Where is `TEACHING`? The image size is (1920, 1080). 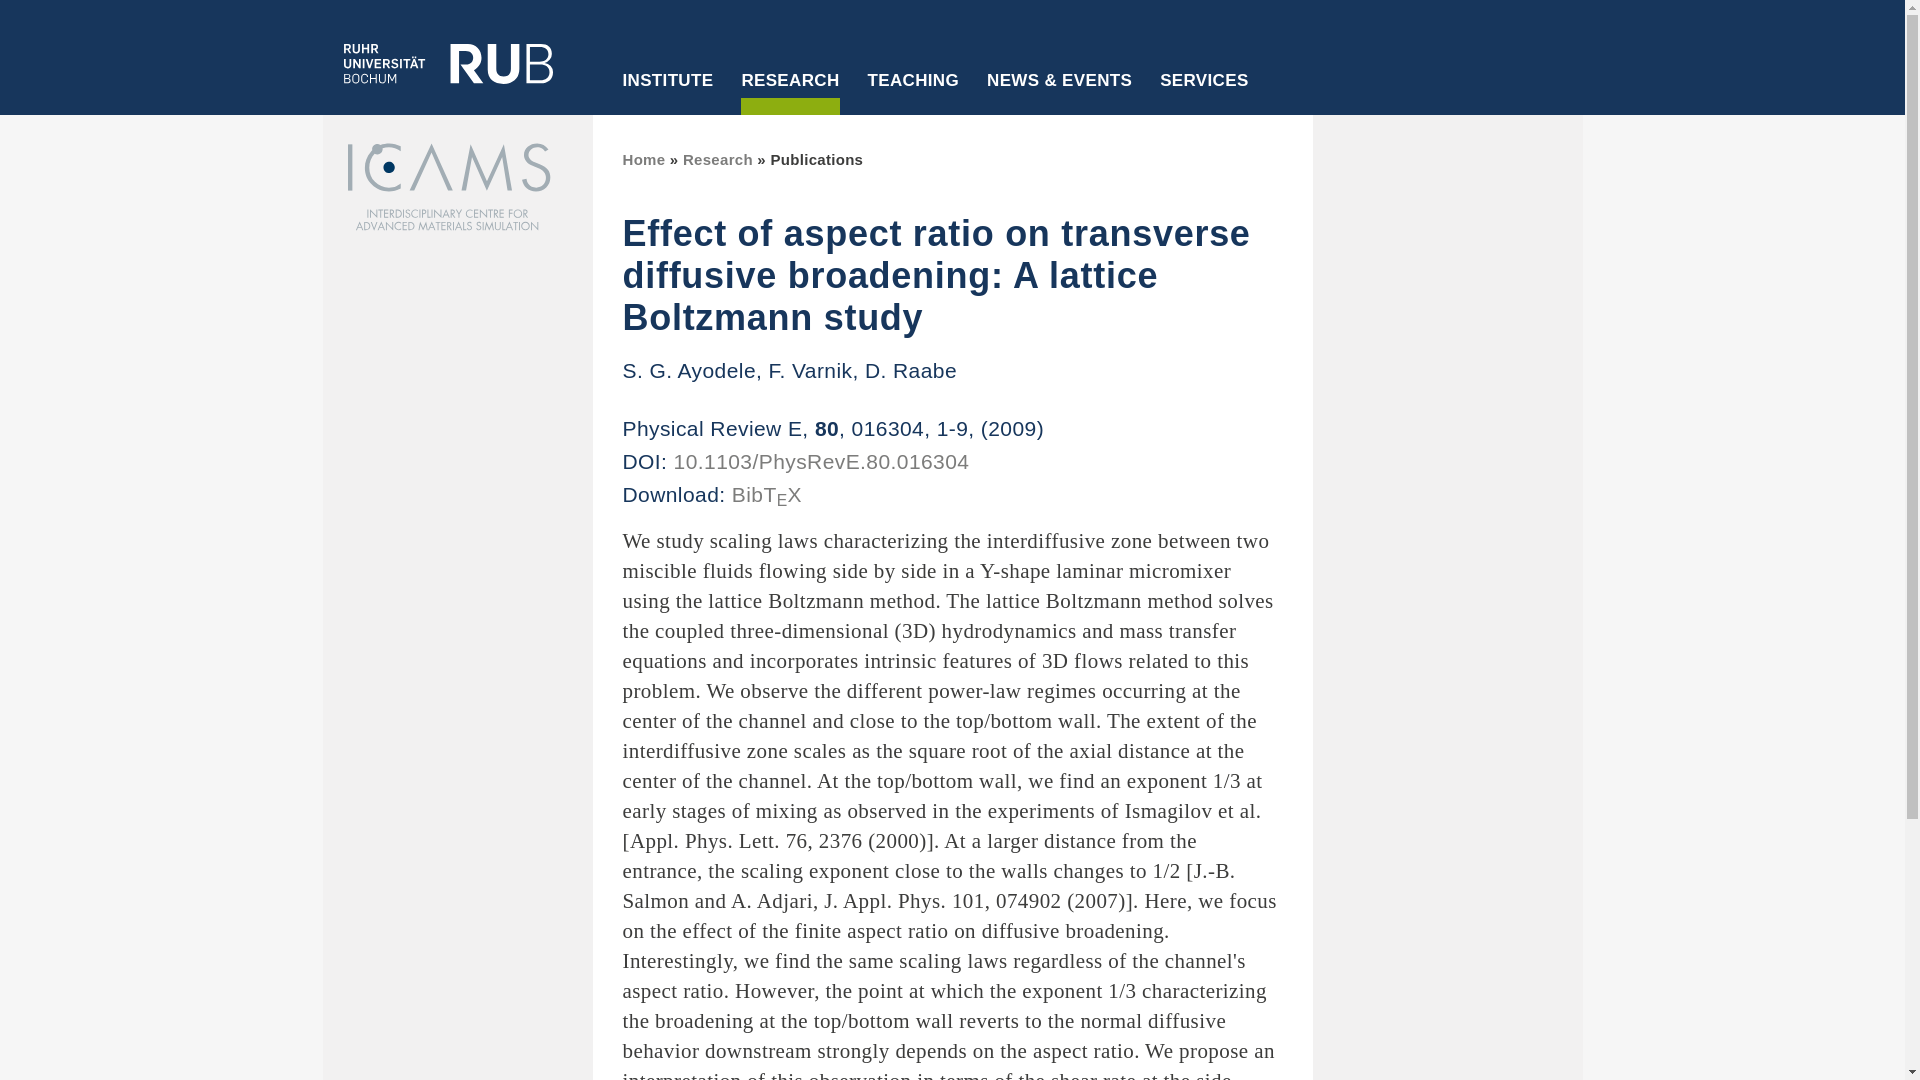
TEACHING is located at coordinates (914, 93).